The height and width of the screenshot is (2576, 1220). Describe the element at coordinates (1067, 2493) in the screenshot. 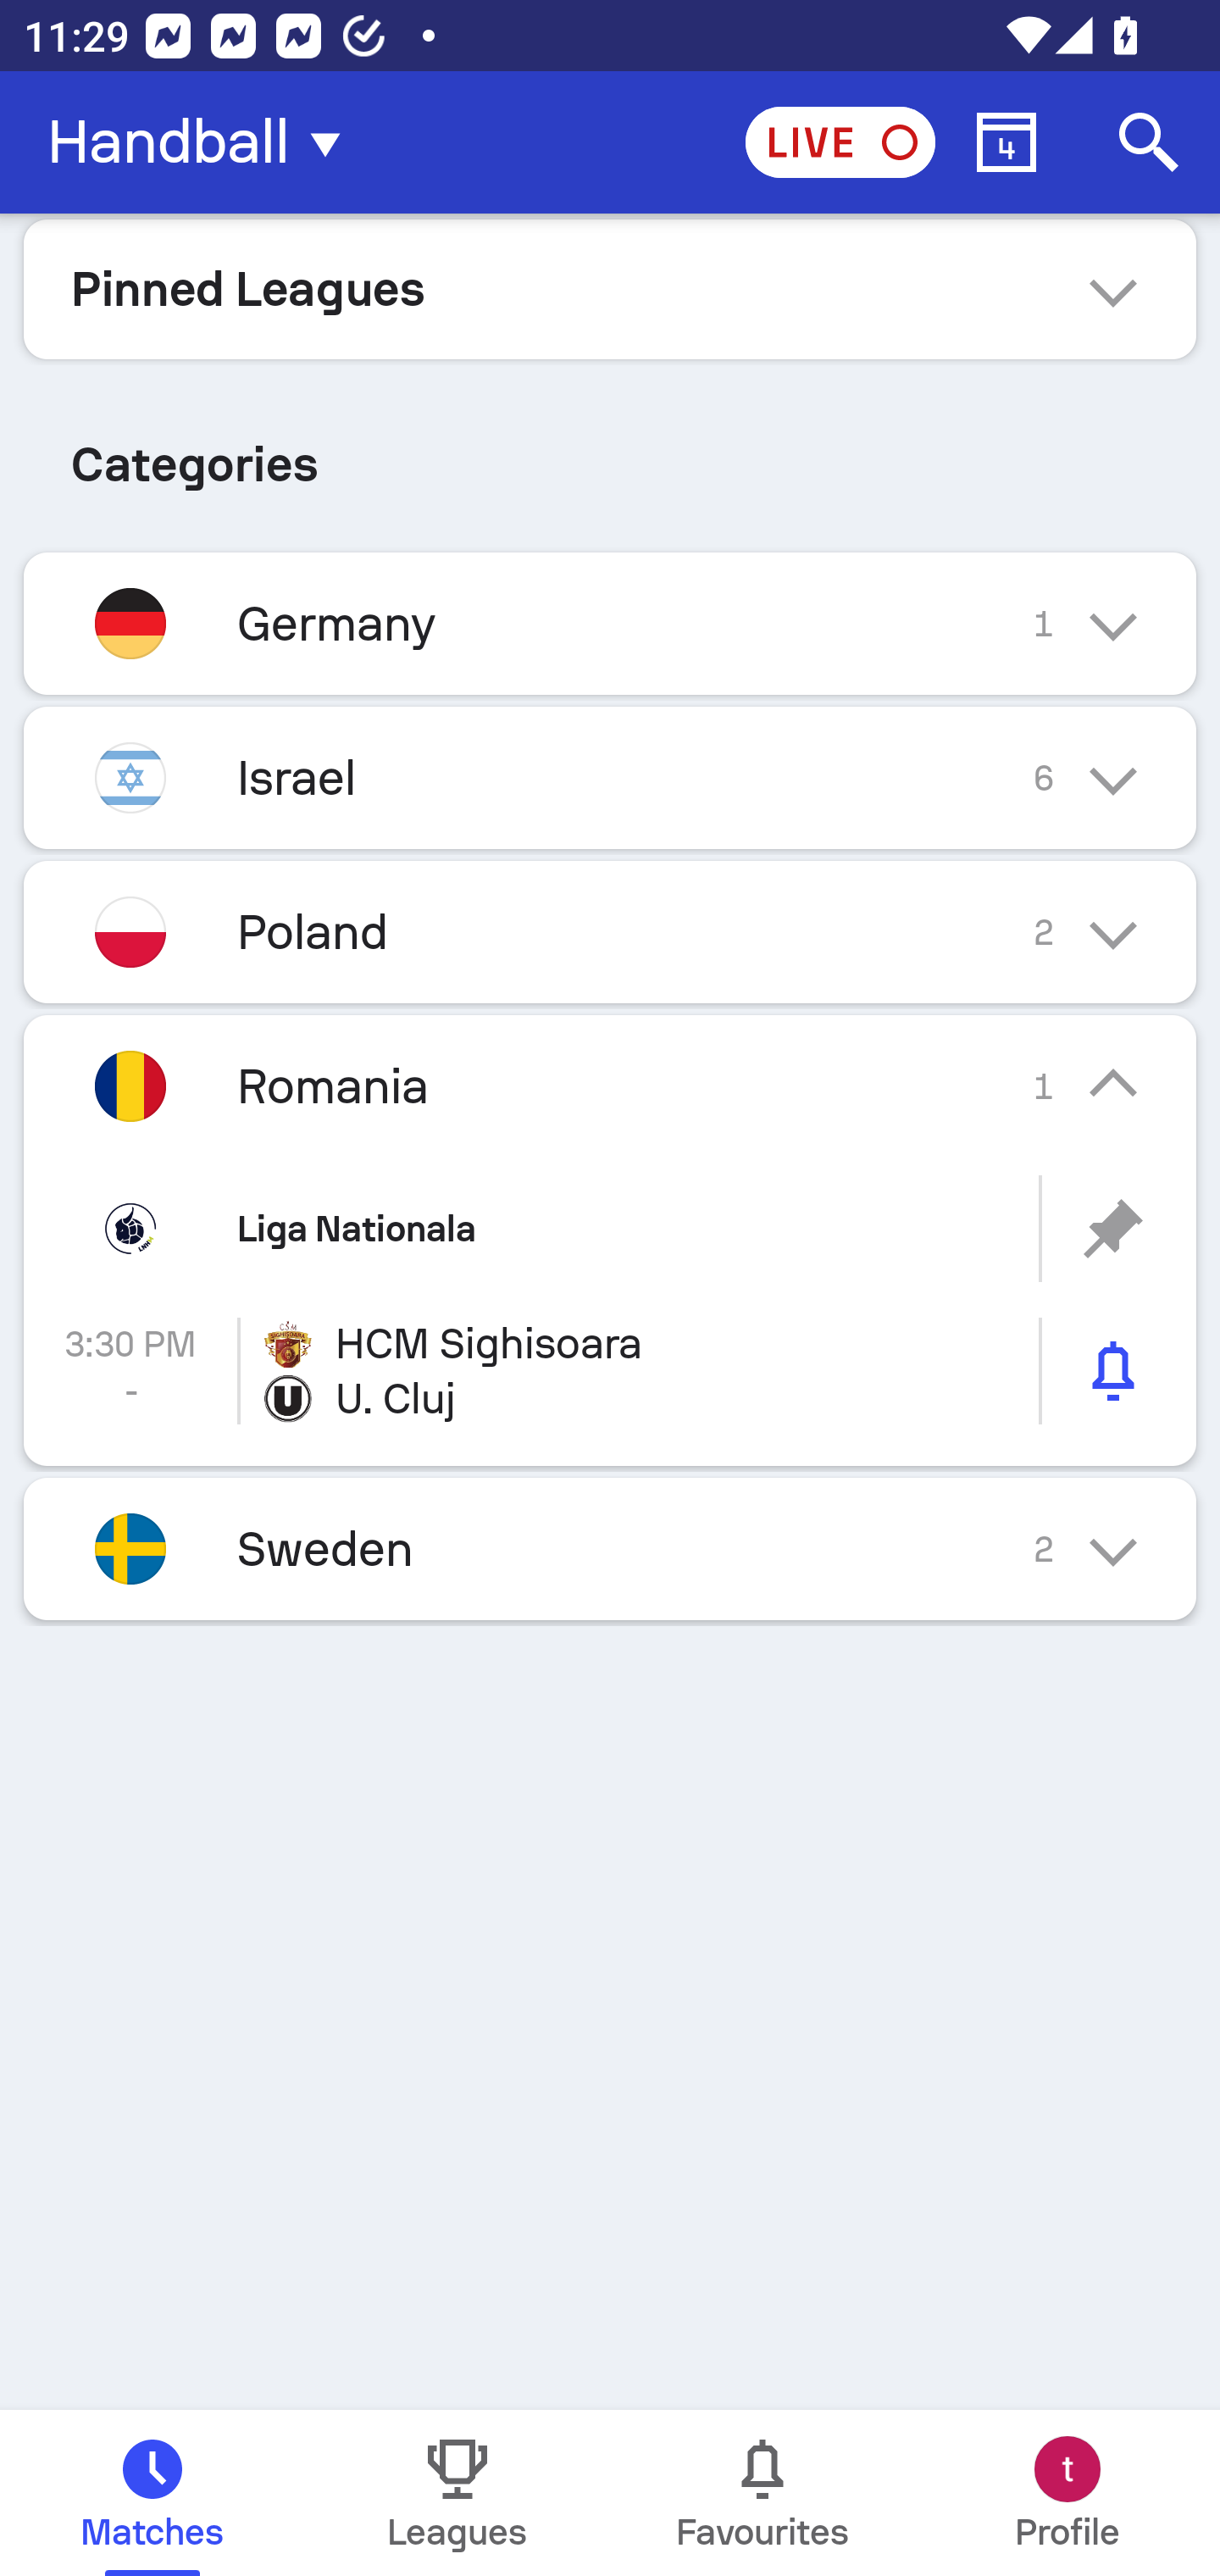

I see `Profile` at that location.